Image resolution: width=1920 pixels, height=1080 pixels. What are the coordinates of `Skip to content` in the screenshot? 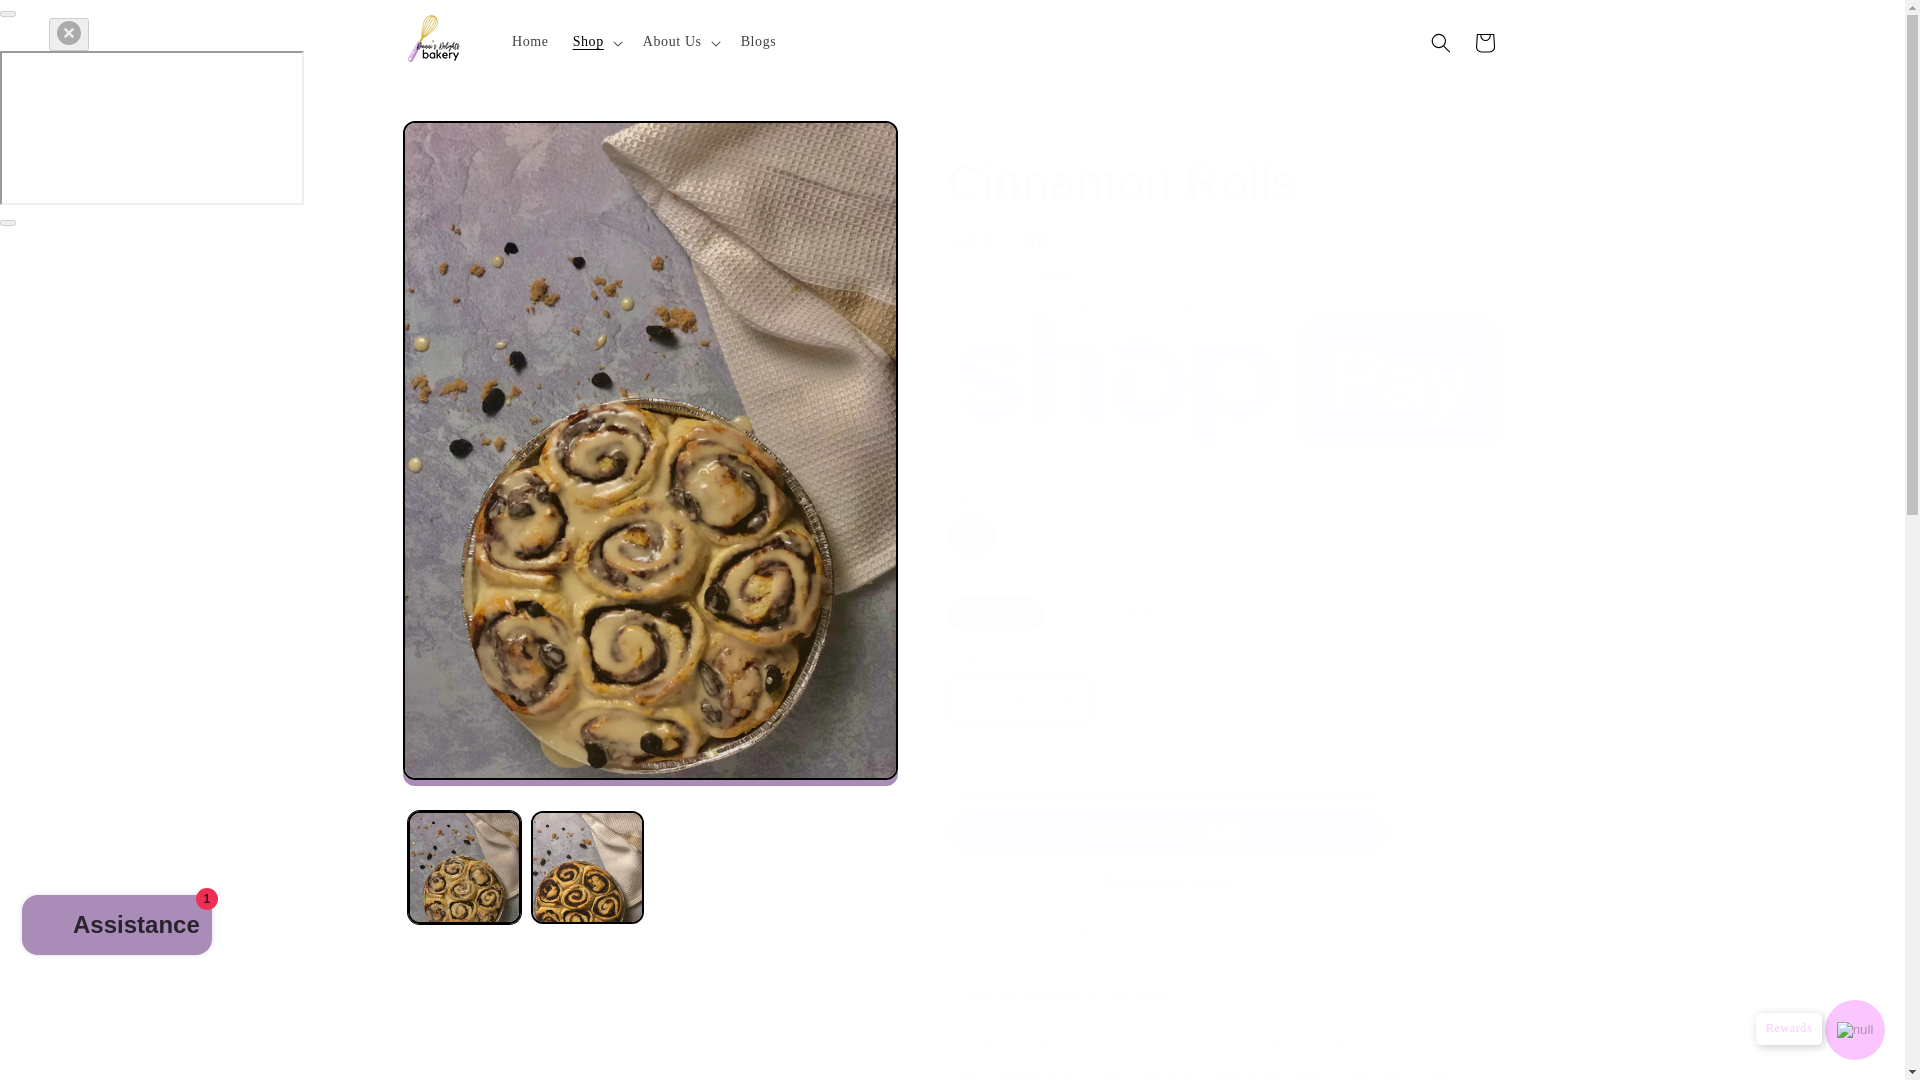 It's located at (61, 24).